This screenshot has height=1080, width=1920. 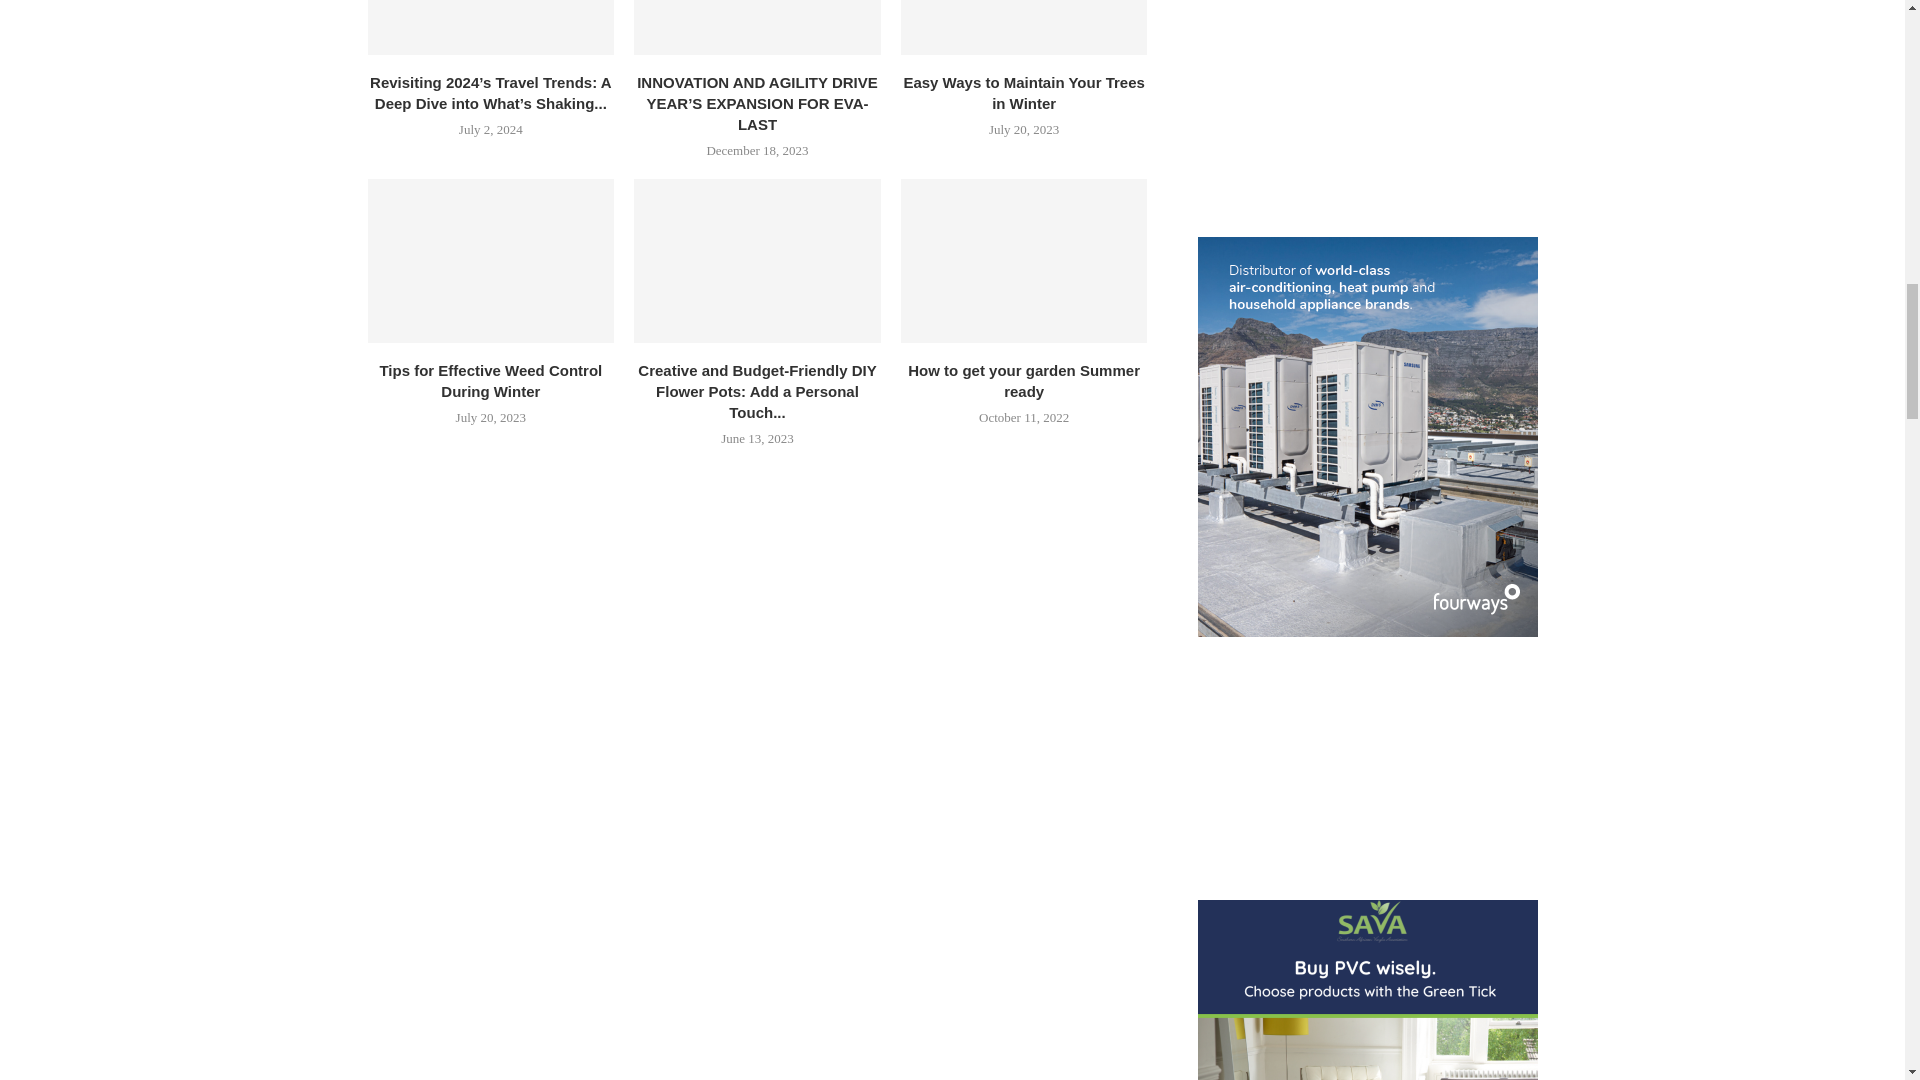 I want to click on Easy Ways to Maintain Your Trees in Winter, so click(x=1023, y=93).